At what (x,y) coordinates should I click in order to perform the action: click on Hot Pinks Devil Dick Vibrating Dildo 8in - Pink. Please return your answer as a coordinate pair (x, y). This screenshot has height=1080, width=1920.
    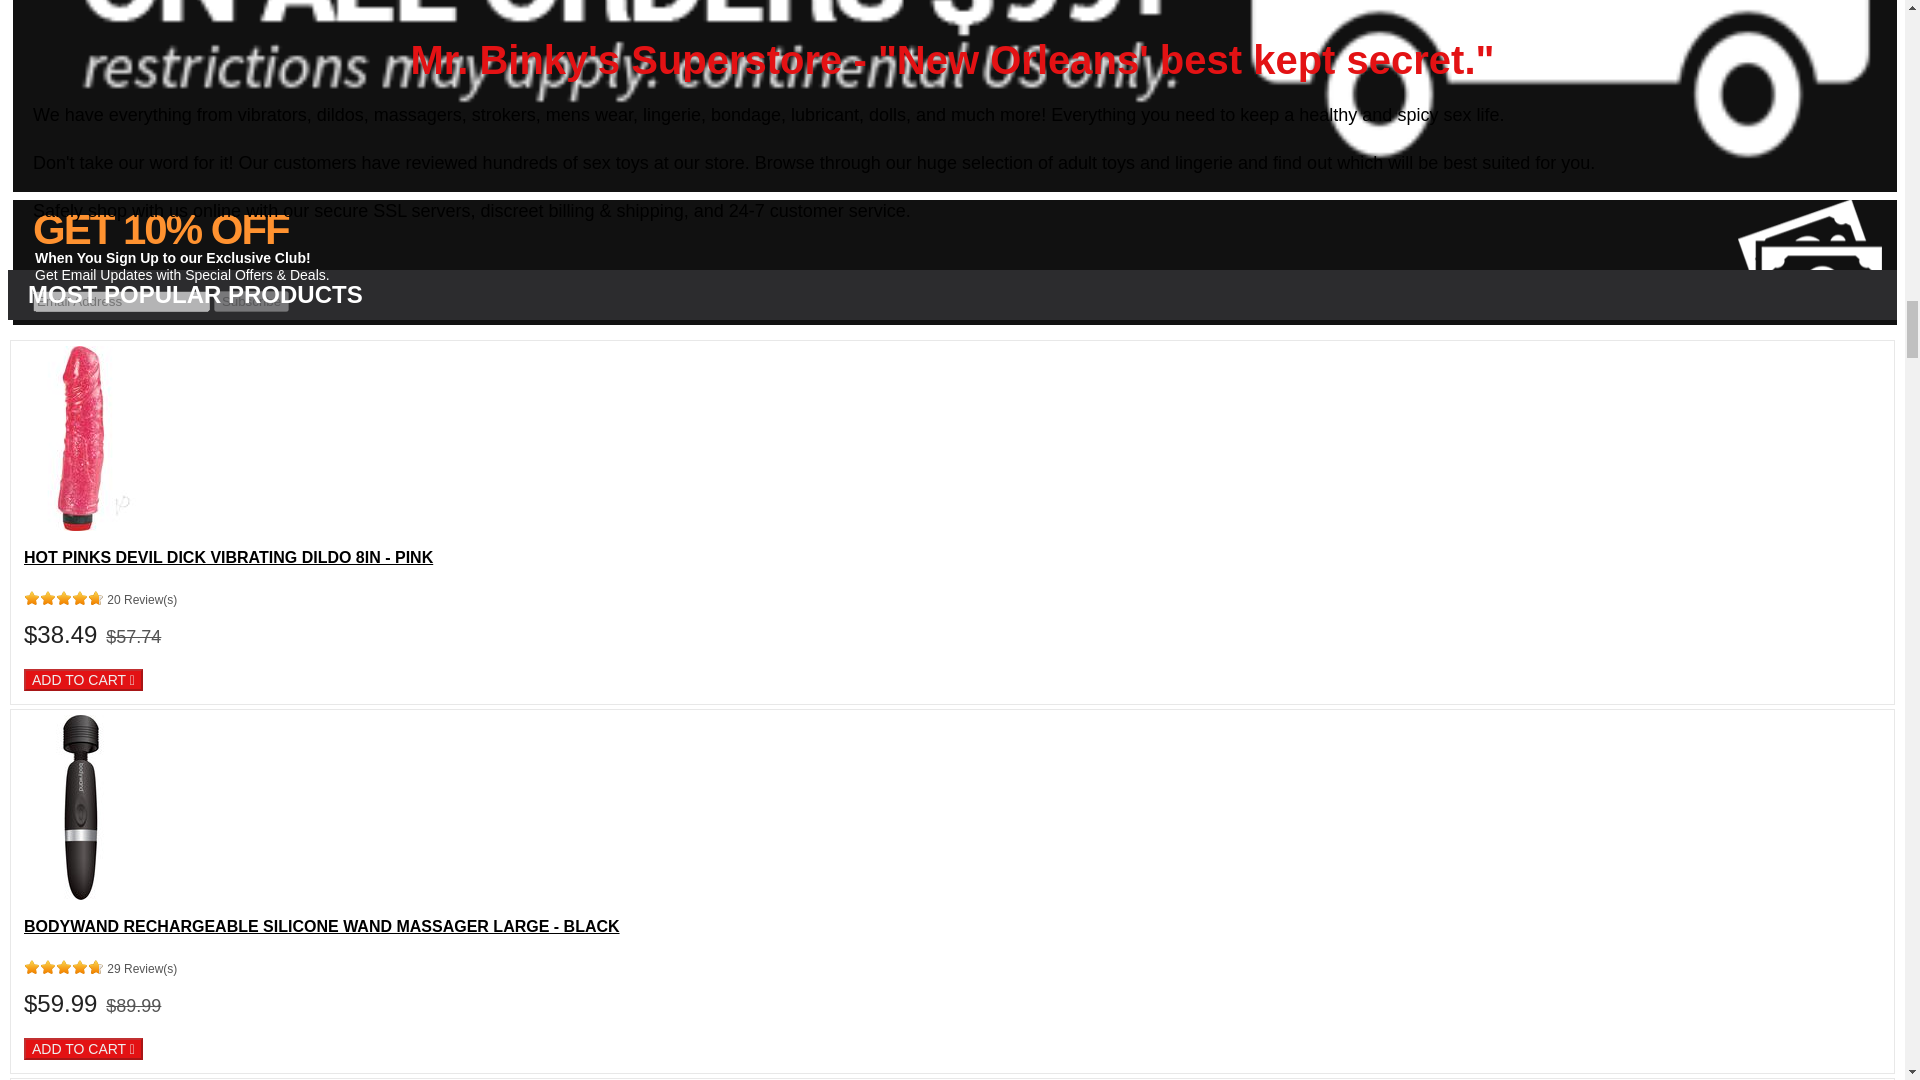
    Looking at the image, I should click on (228, 556).